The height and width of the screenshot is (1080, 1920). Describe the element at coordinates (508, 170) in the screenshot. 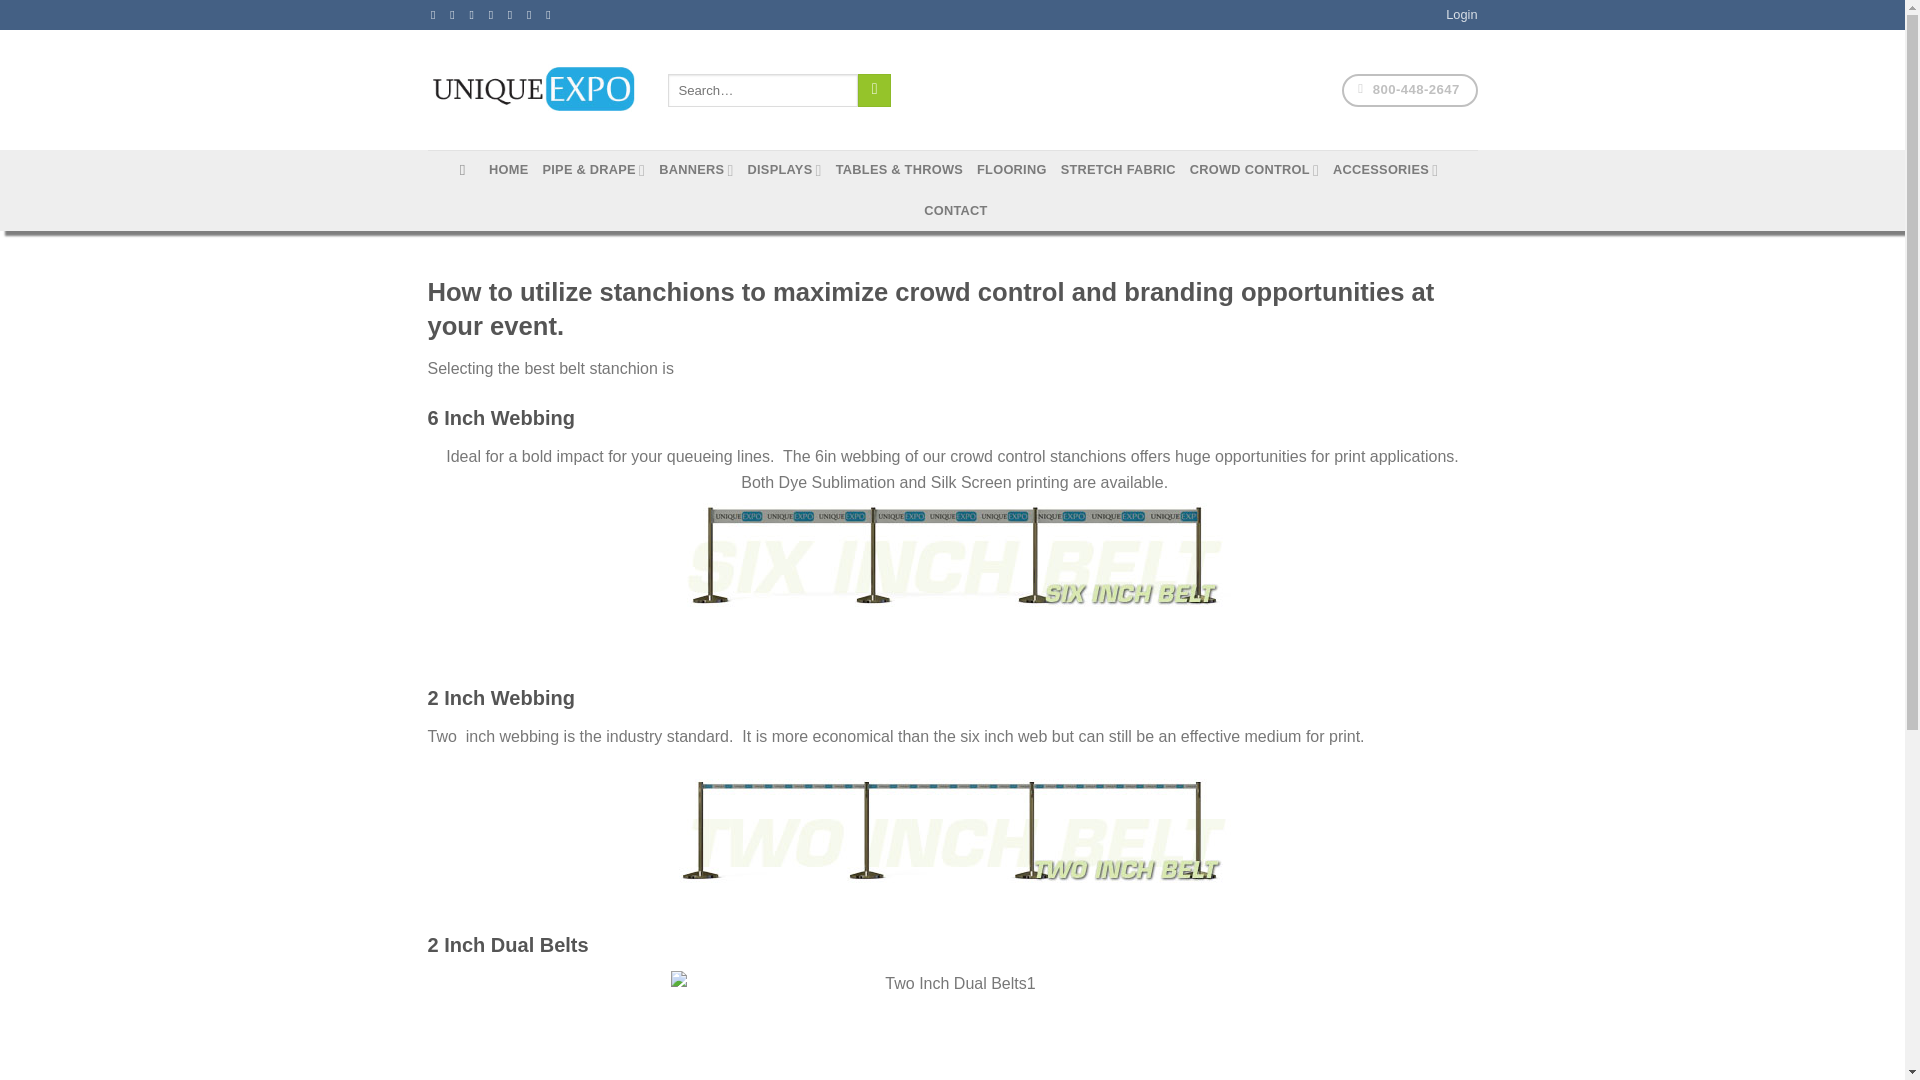

I see `HOME` at that location.